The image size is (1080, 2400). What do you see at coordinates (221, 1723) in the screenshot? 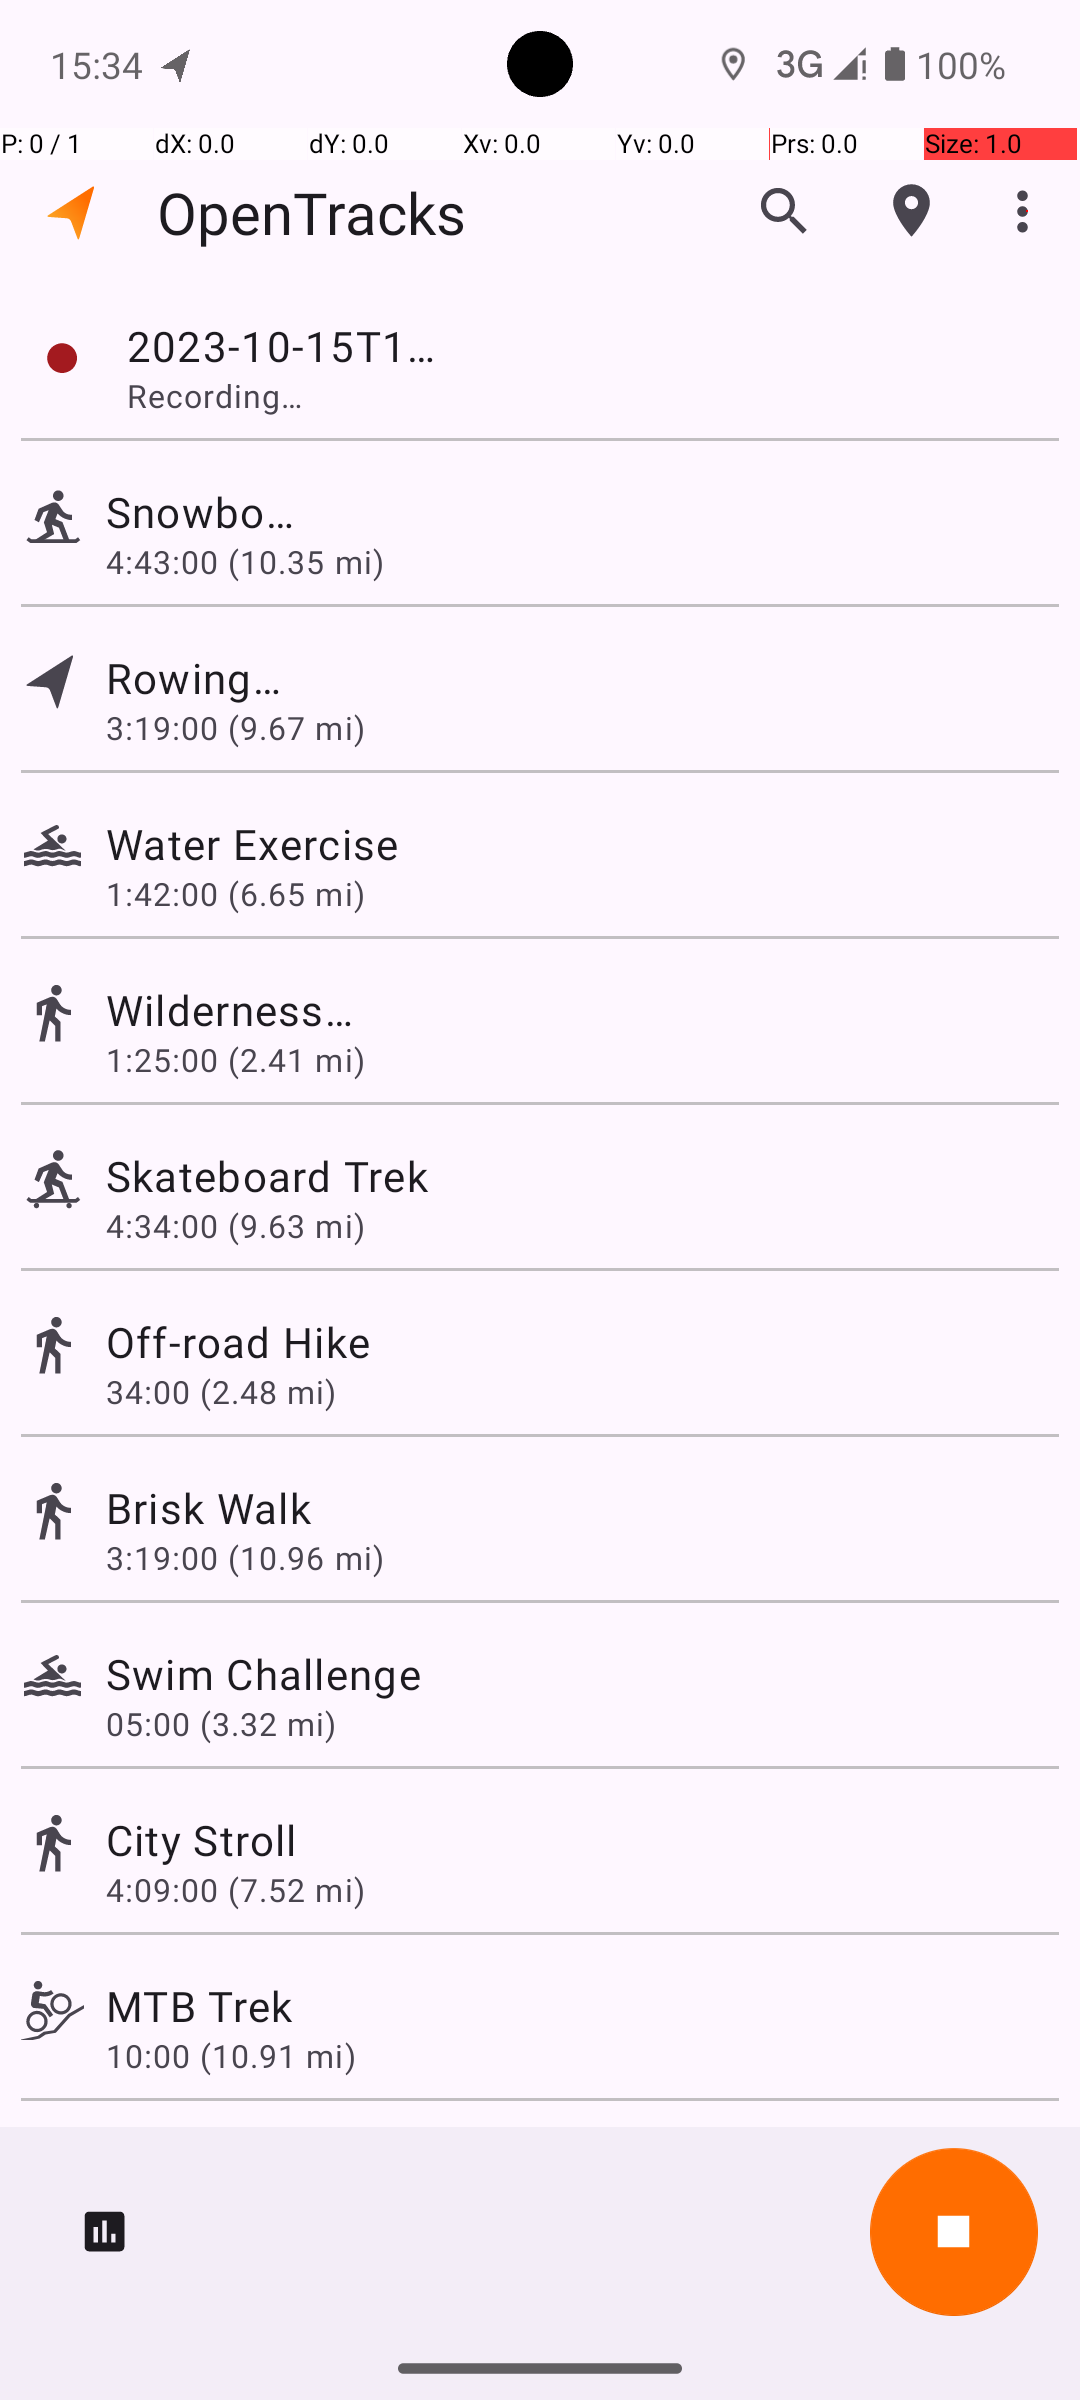
I see `05:00 (3.32 mi)` at bounding box center [221, 1723].